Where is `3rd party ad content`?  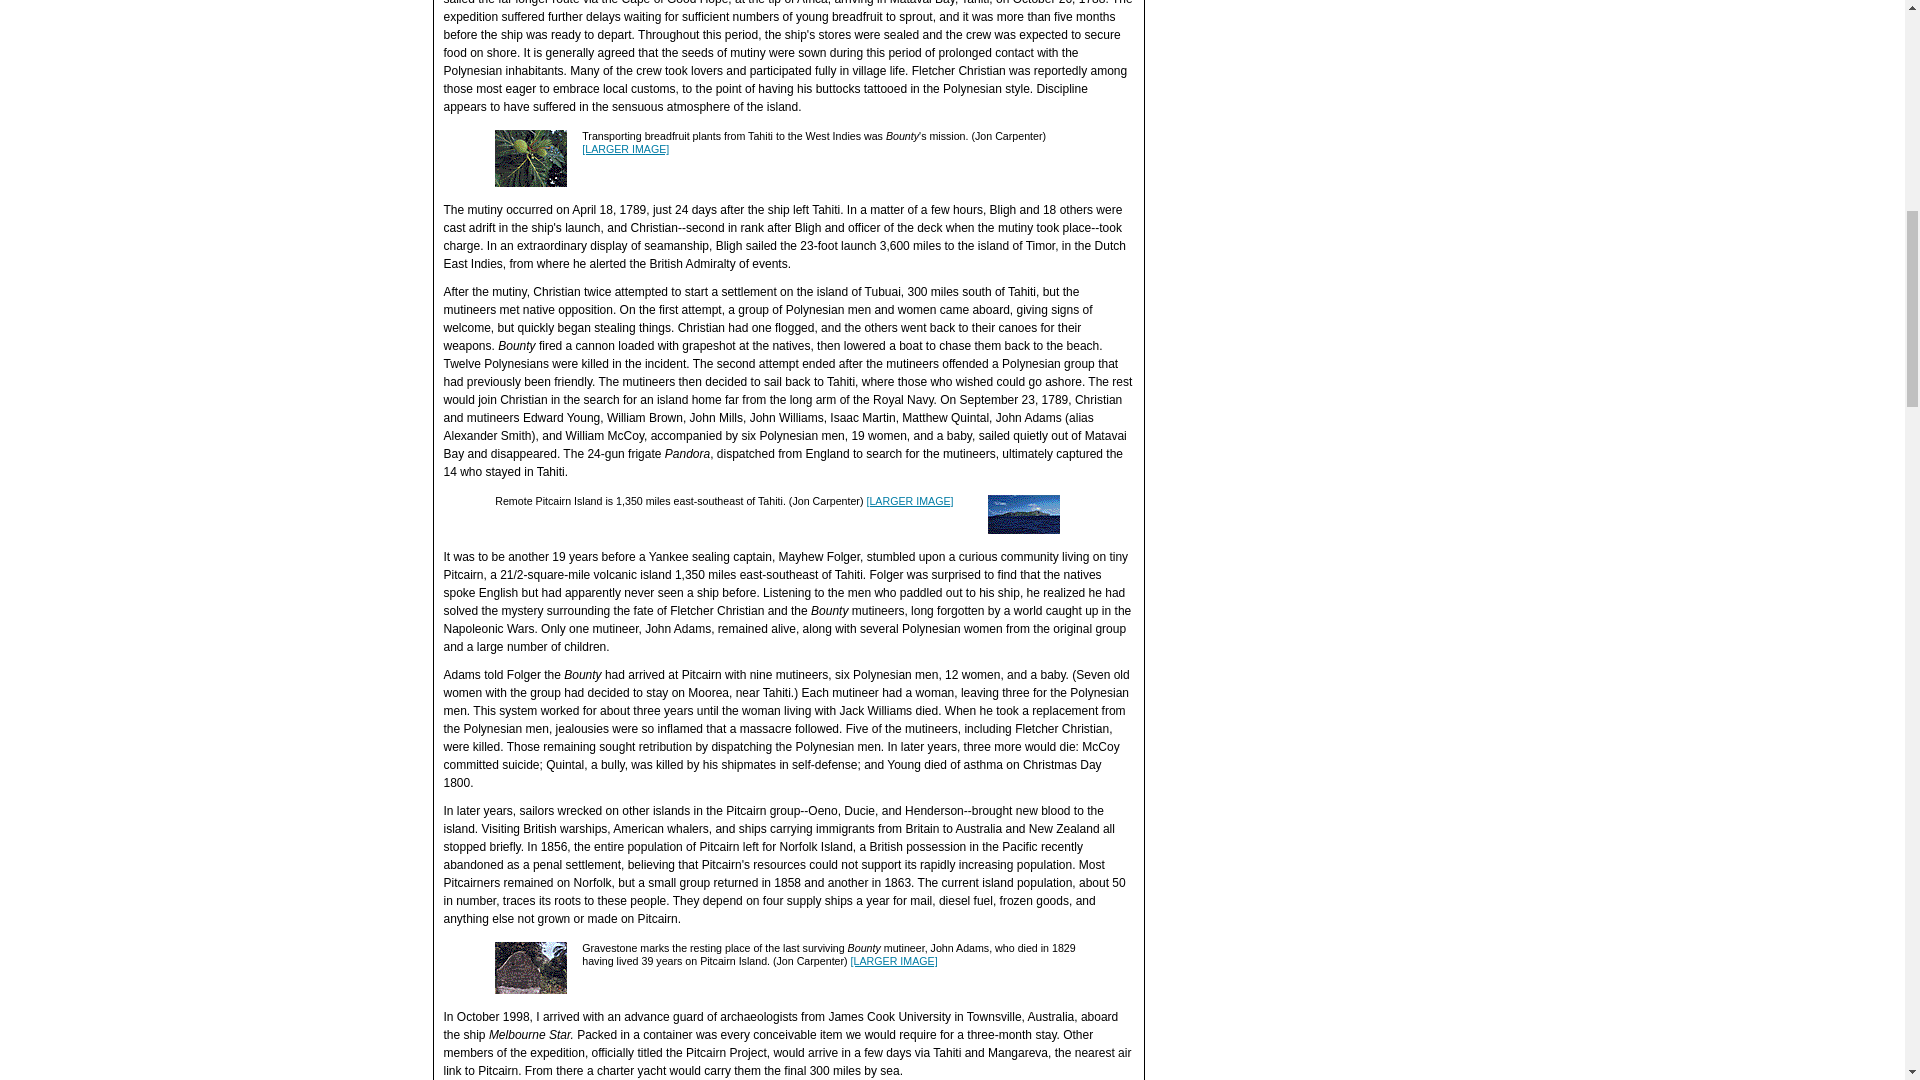
3rd party ad content is located at coordinates (1322, 742).